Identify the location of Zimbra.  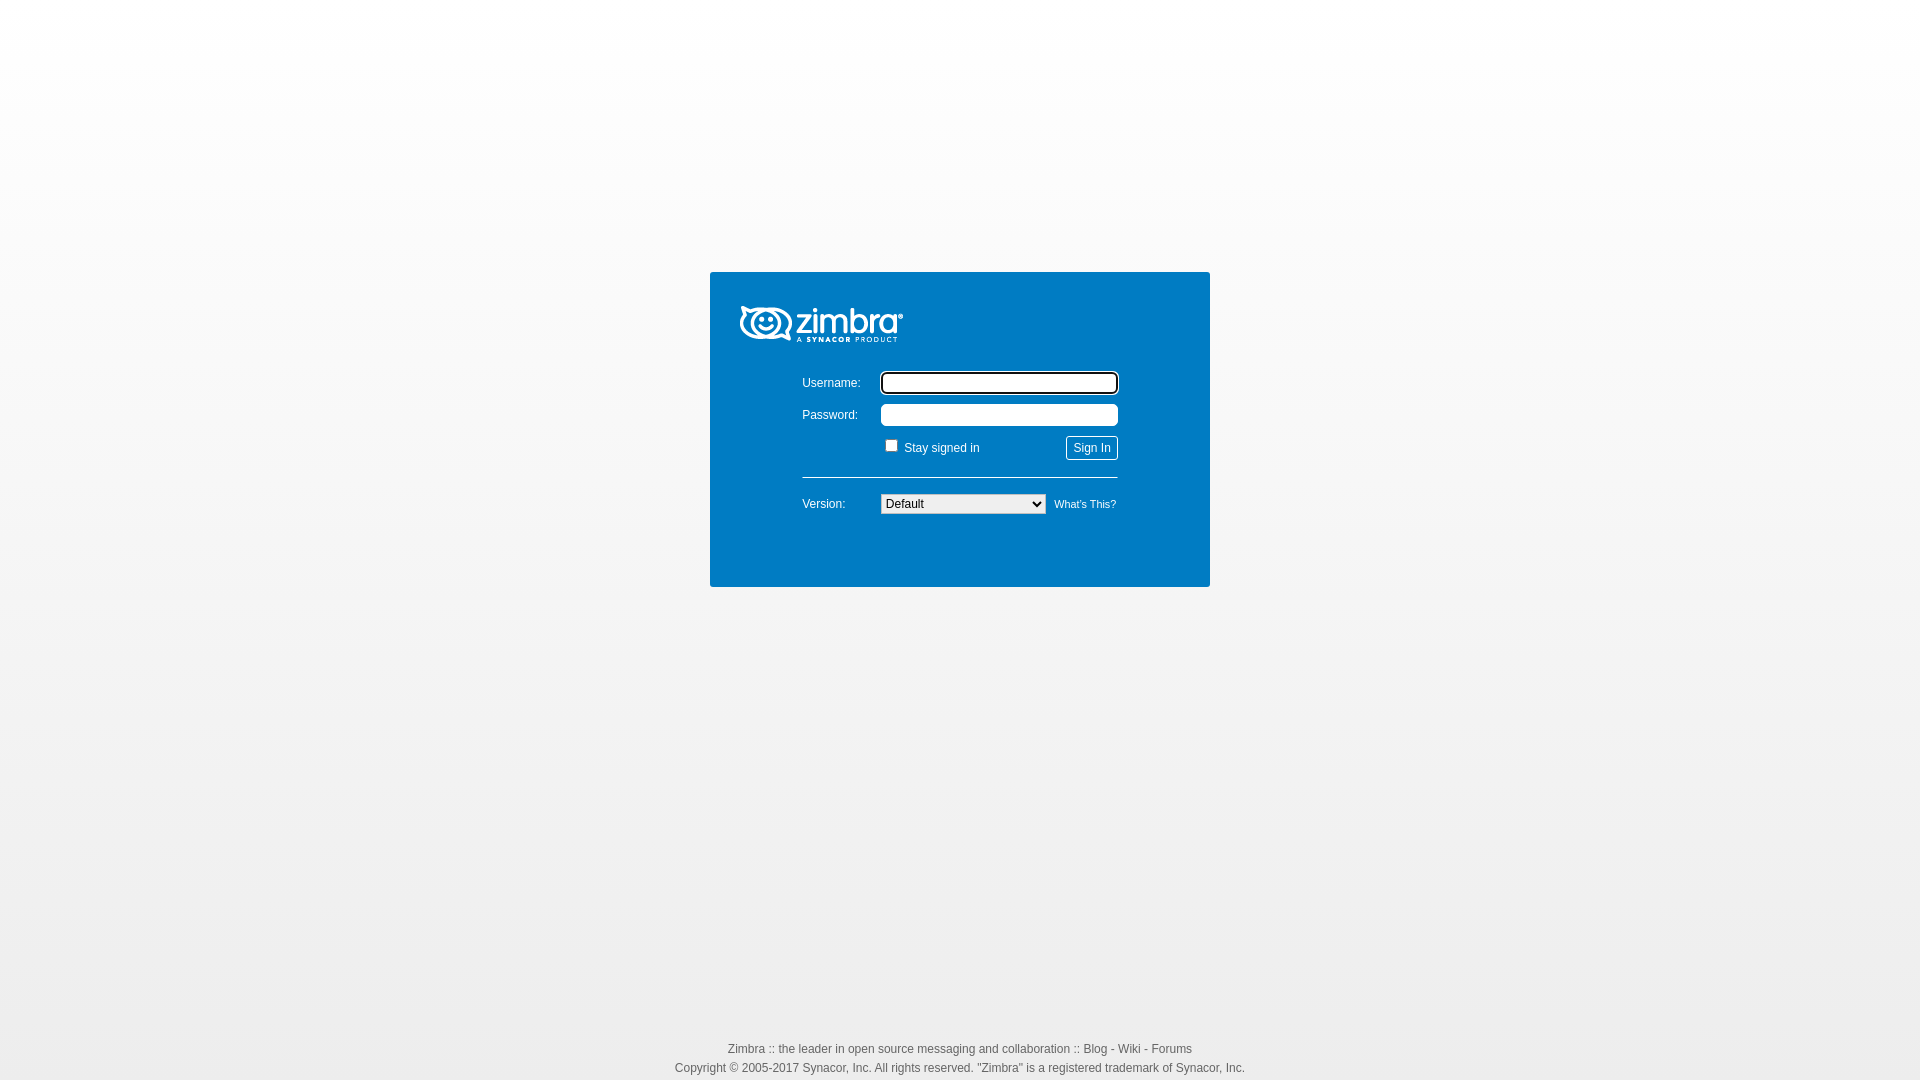
(960, 312).